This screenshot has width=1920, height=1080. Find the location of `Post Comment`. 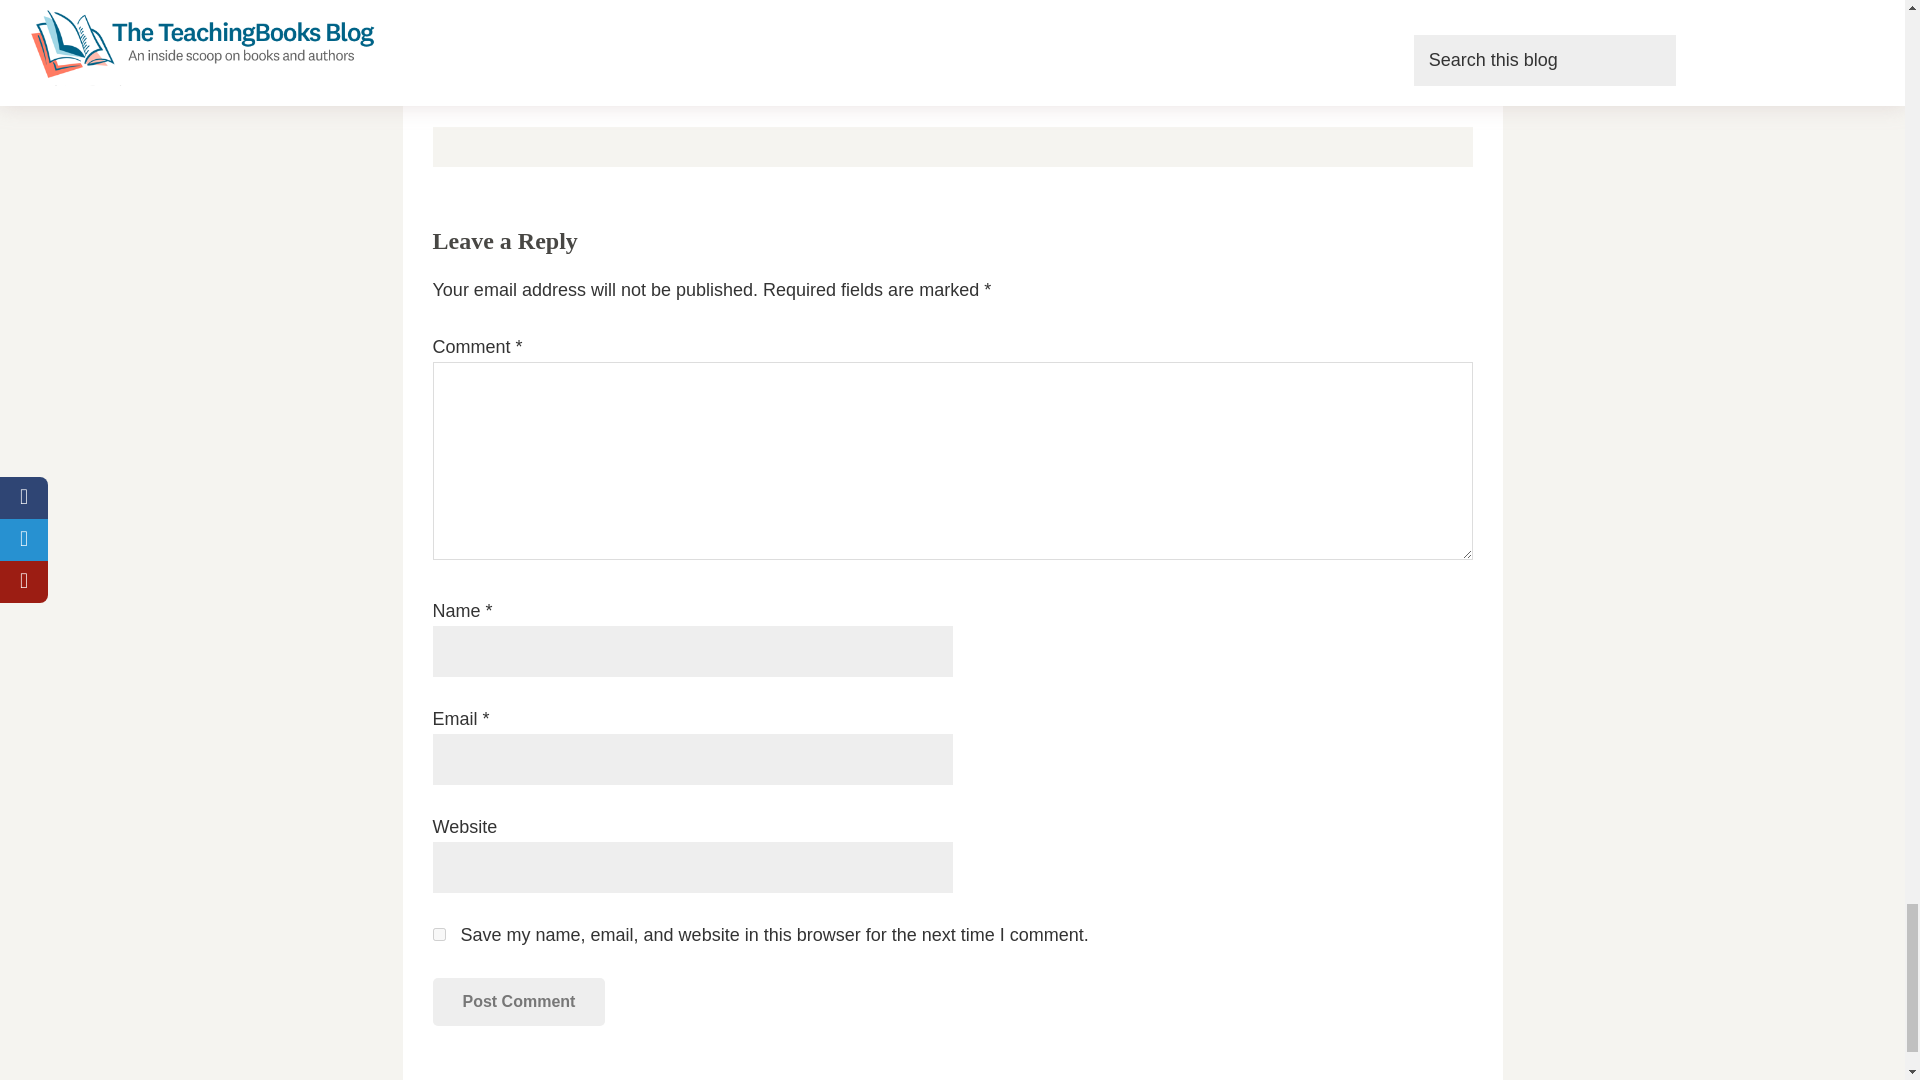

Post Comment is located at coordinates (518, 1002).